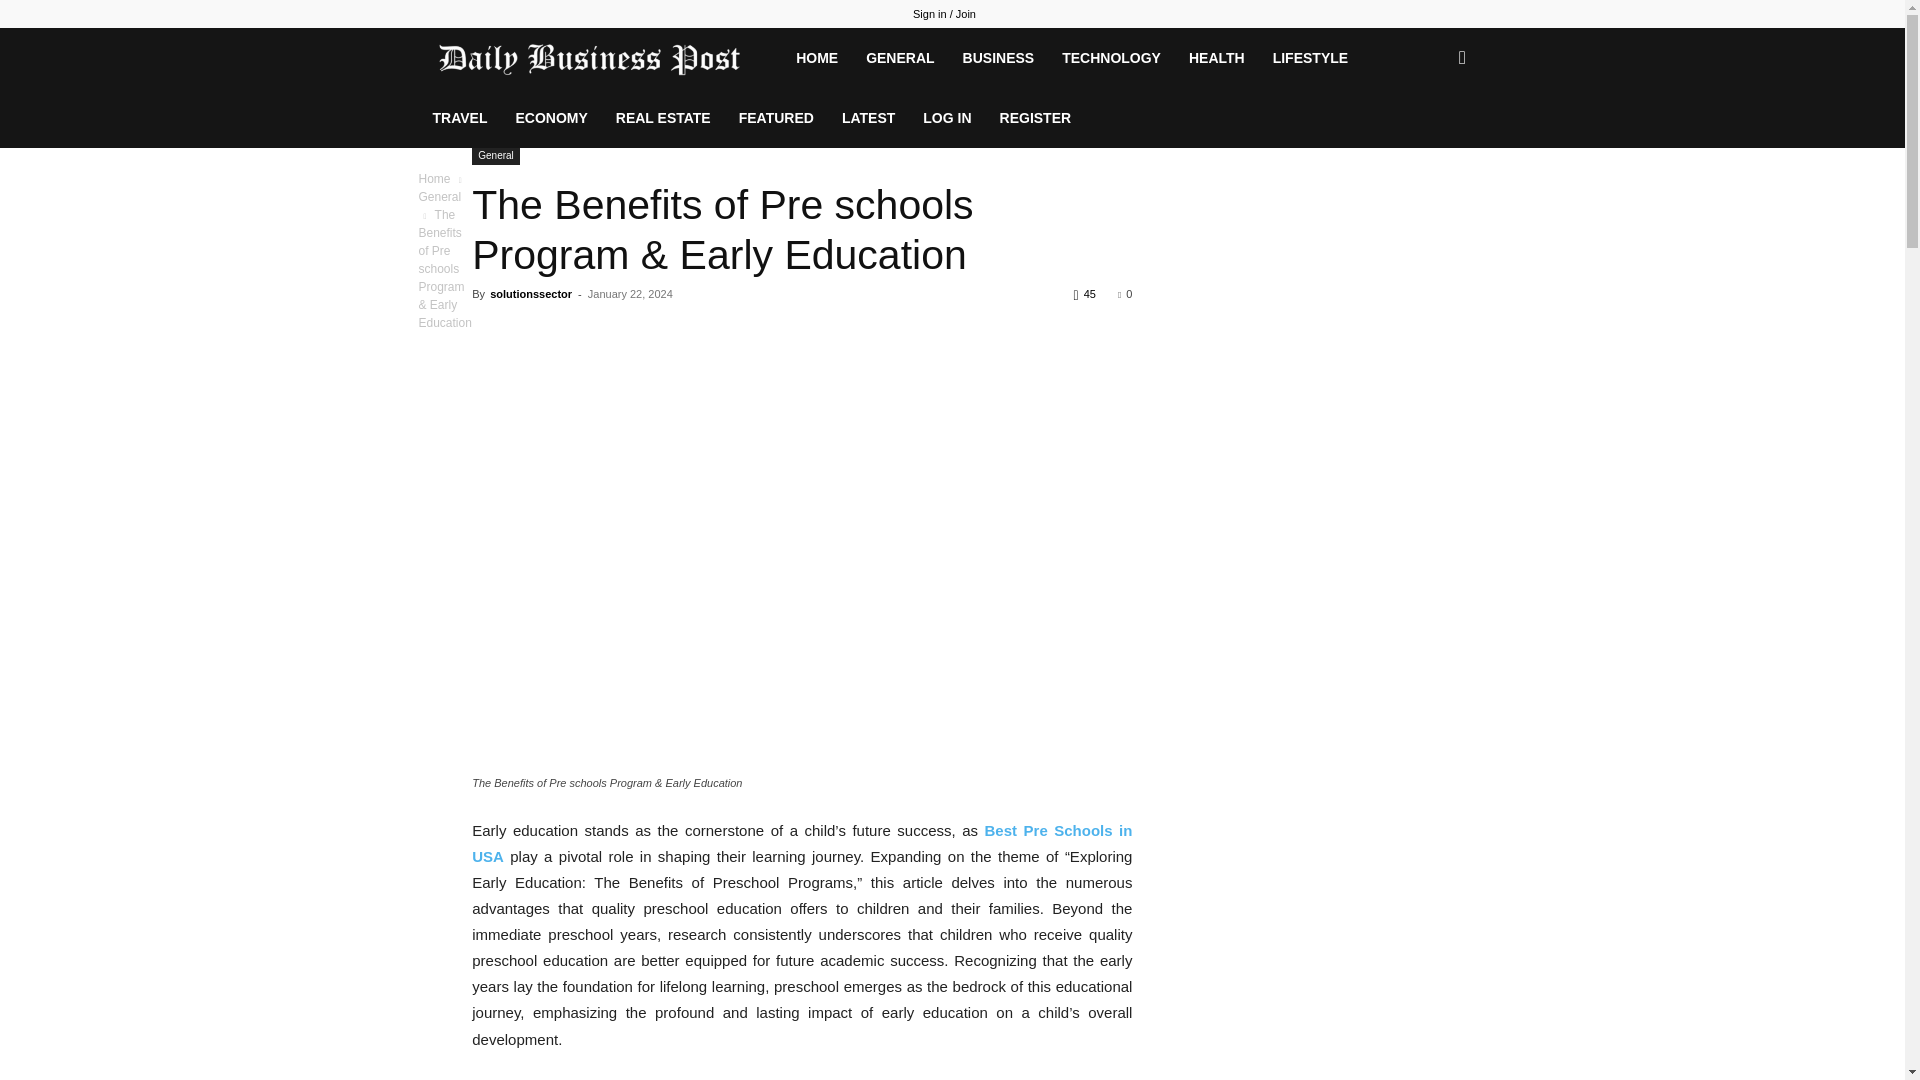  Describe the element at coordinates (460, 117) in the screenshot. I see `TRAVEL` at that location.